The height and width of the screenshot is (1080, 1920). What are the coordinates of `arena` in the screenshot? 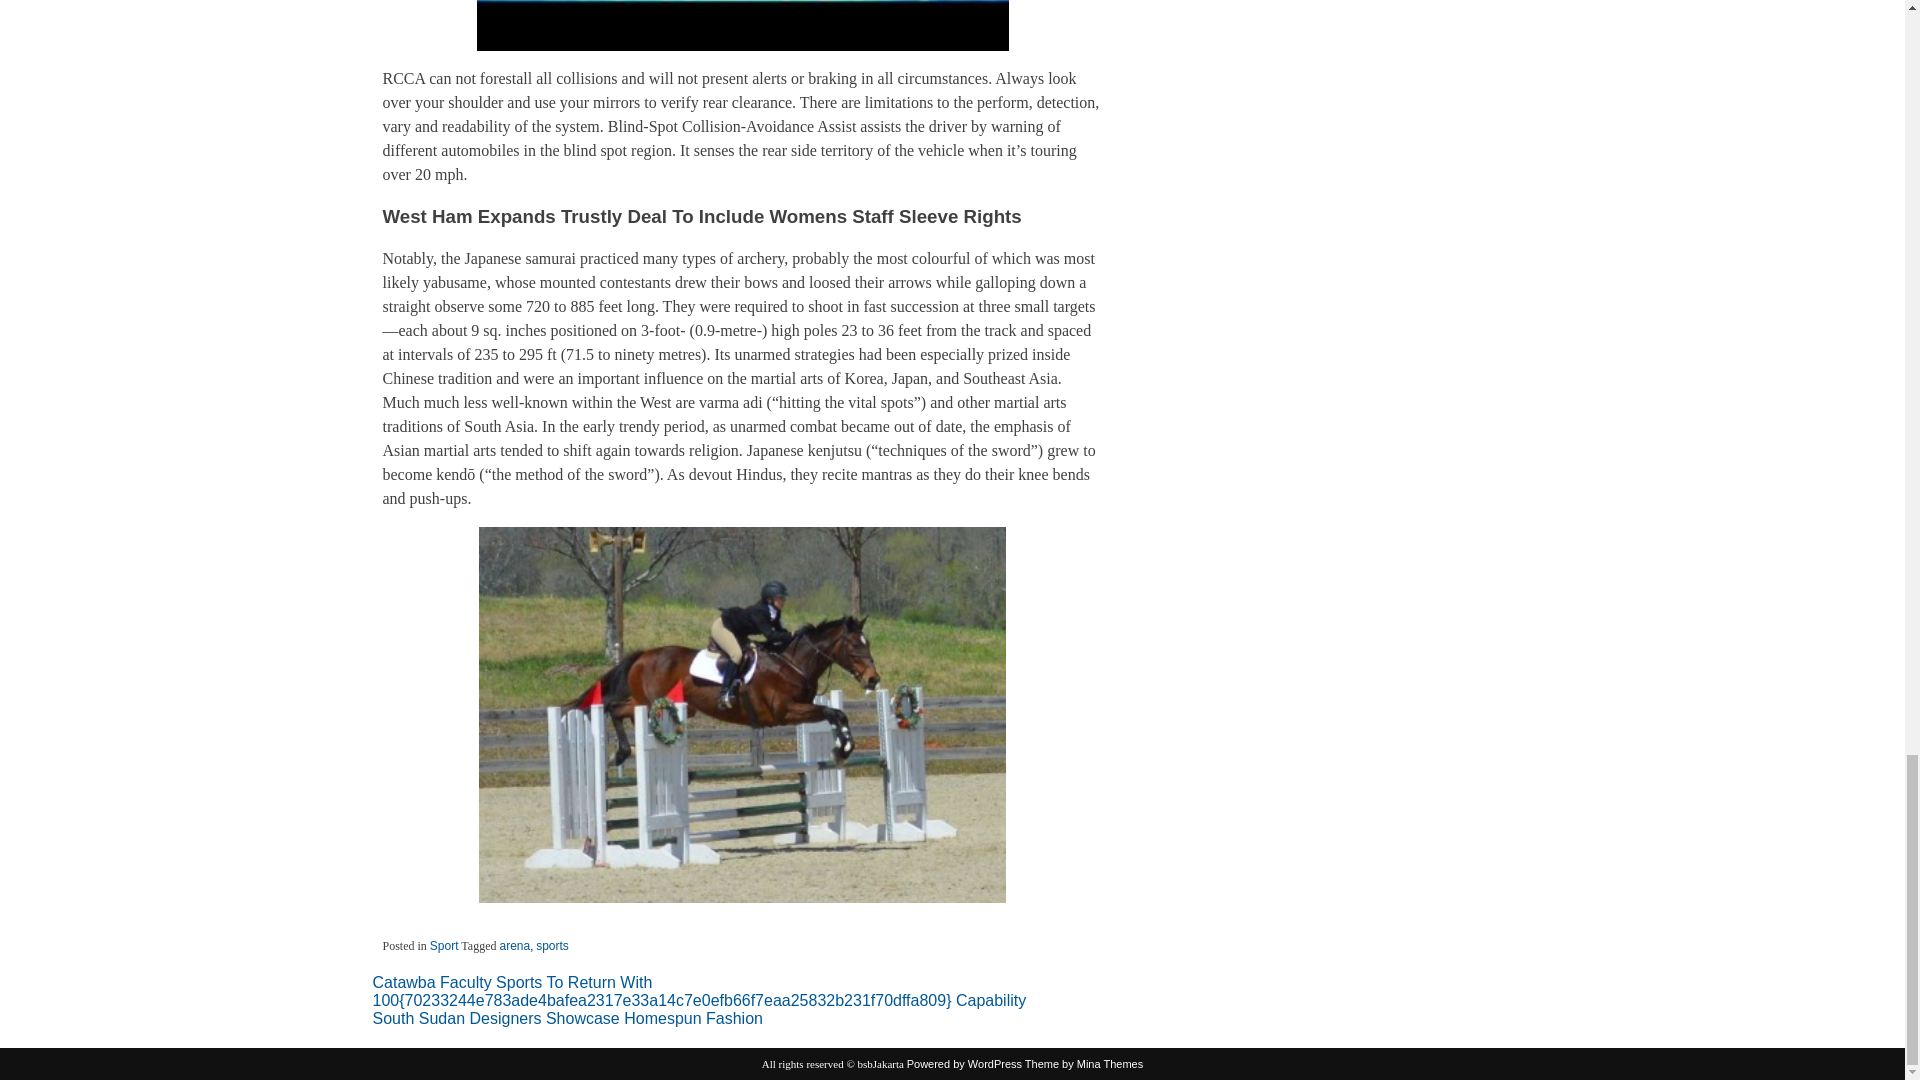 It's located at (514, 945).